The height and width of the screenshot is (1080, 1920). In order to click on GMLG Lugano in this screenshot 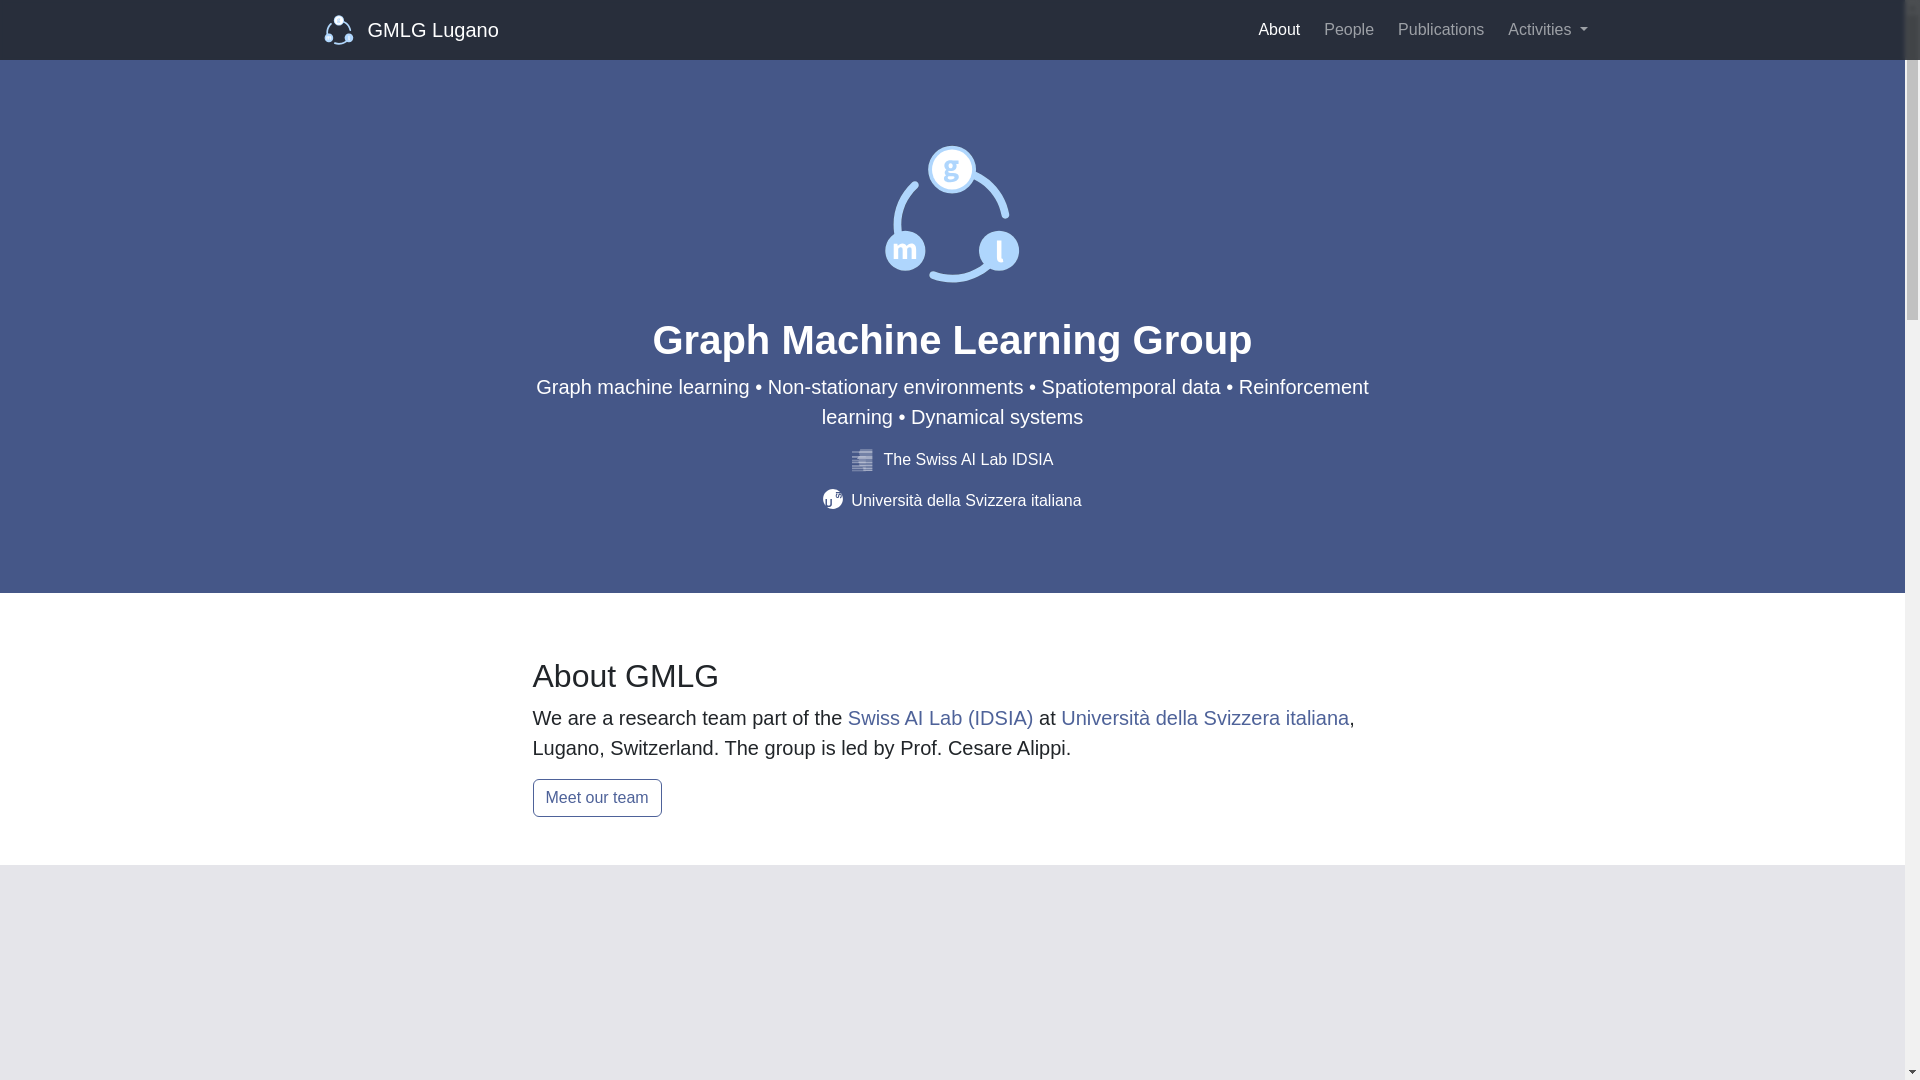, I will do `click(412, 29)`.